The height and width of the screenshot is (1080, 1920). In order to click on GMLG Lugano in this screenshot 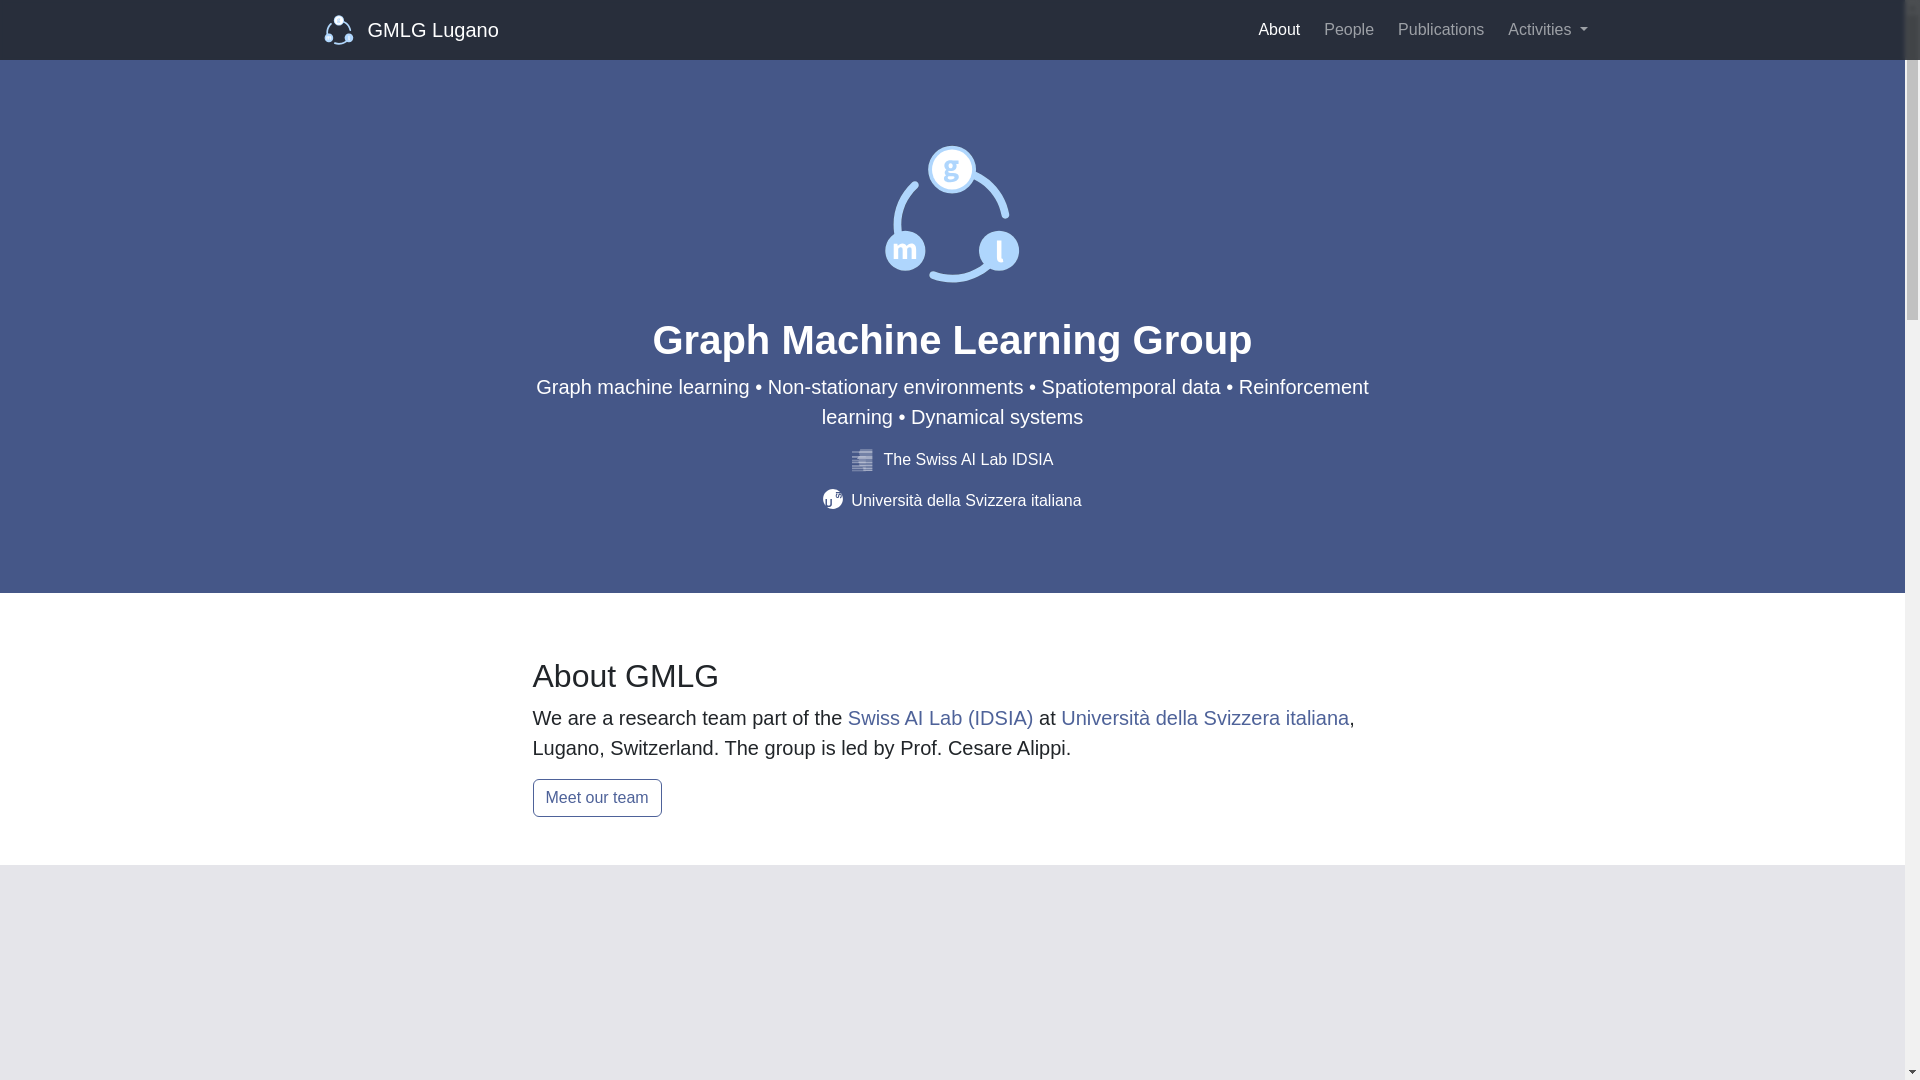, I will do `click(412, 29)`.